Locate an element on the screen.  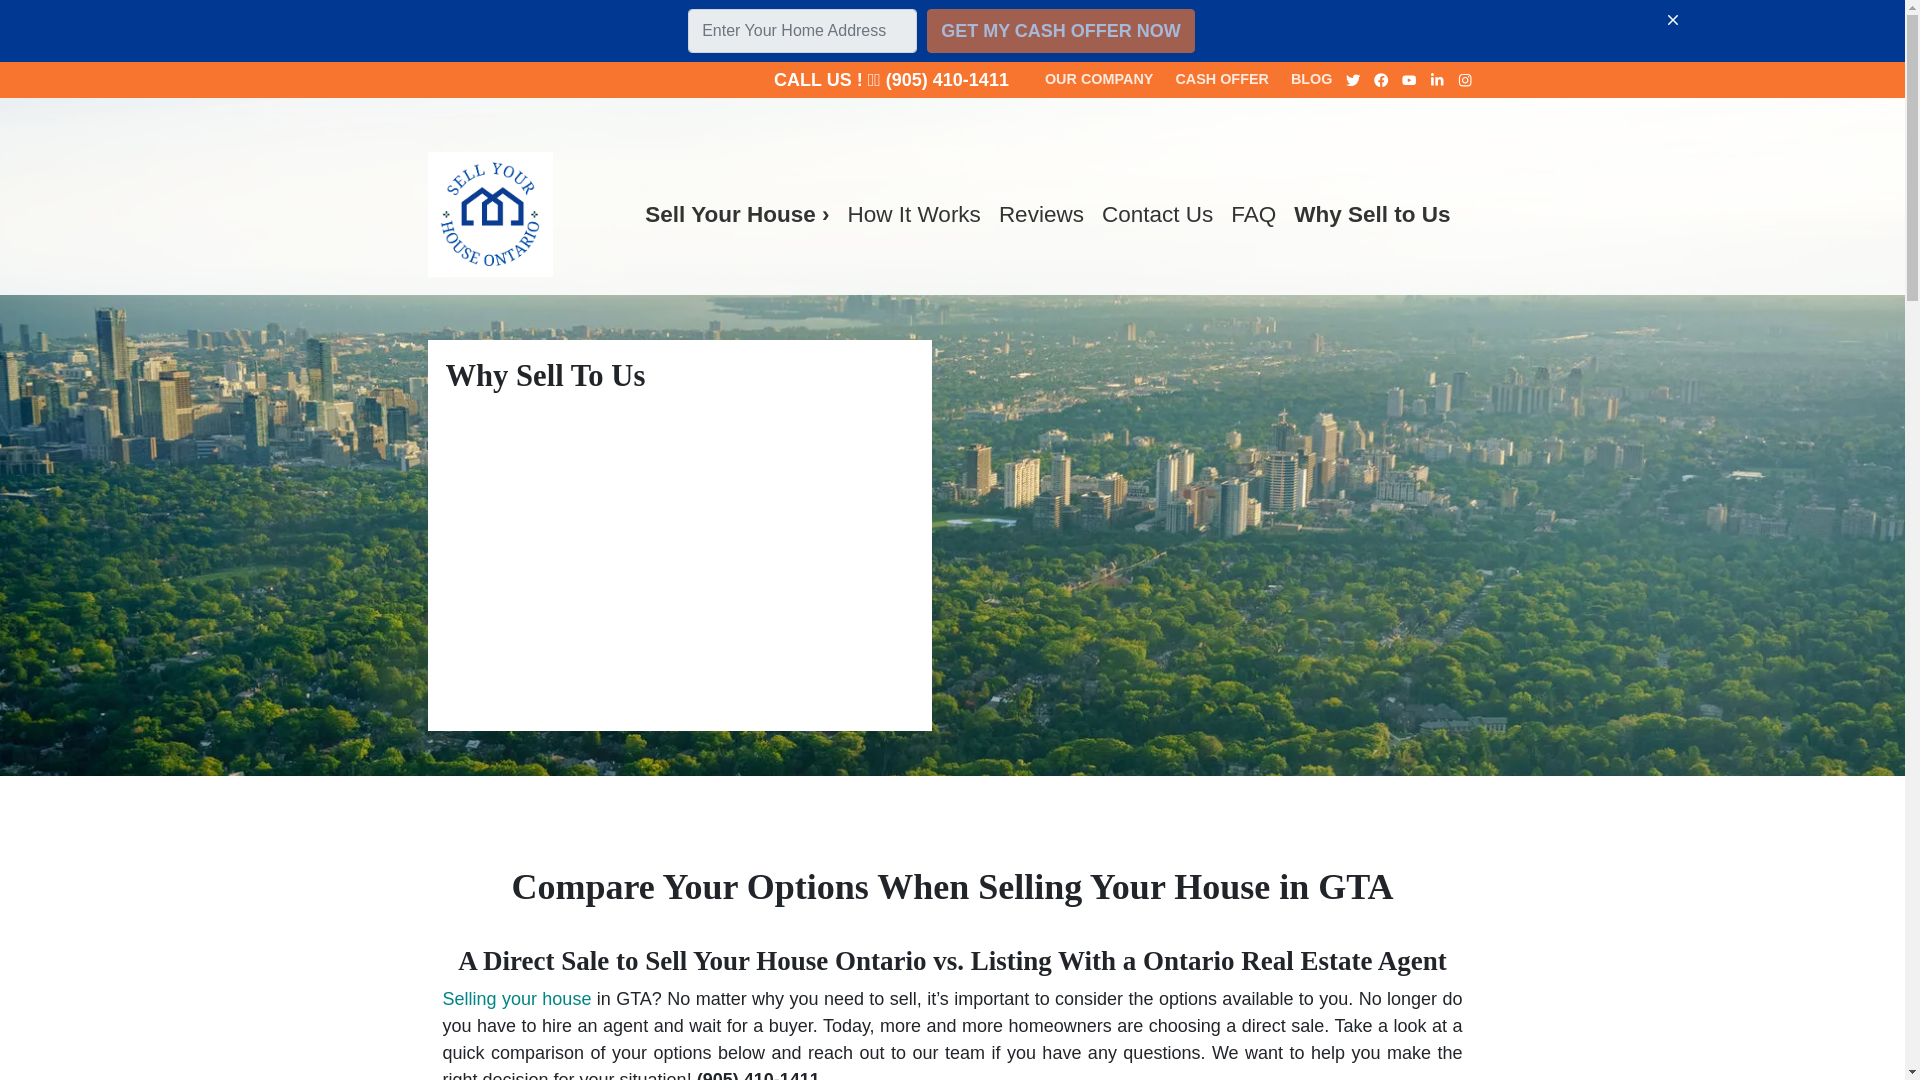
FAQ is located at coordinates (1252, 214).